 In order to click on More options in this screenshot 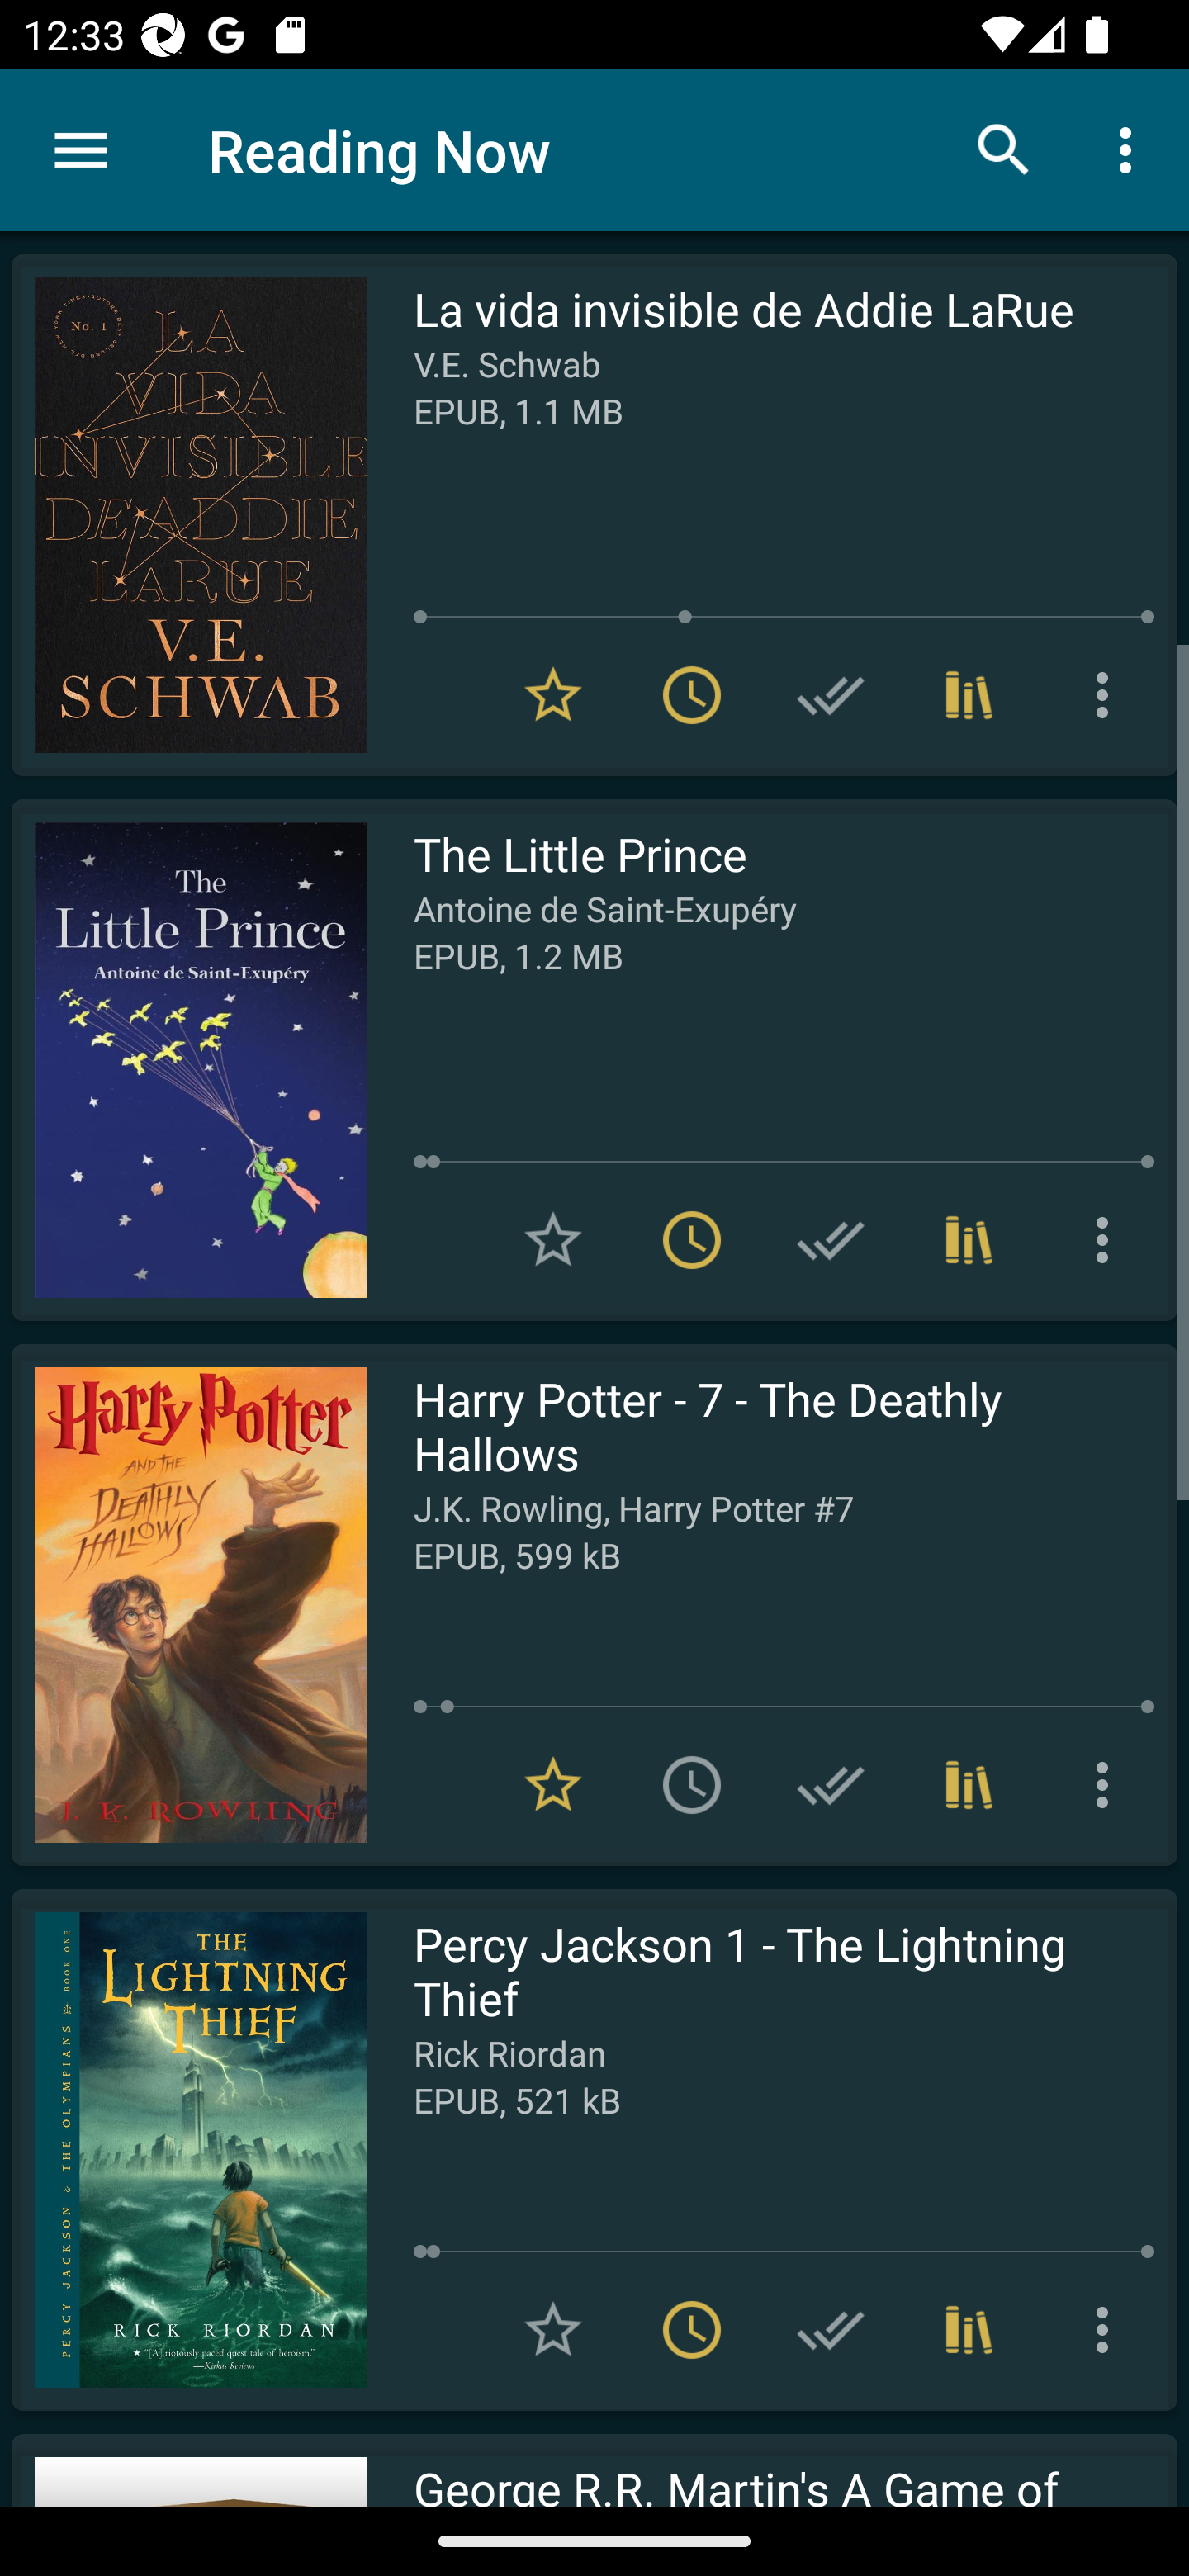, I will do `click(1108, 695)`.